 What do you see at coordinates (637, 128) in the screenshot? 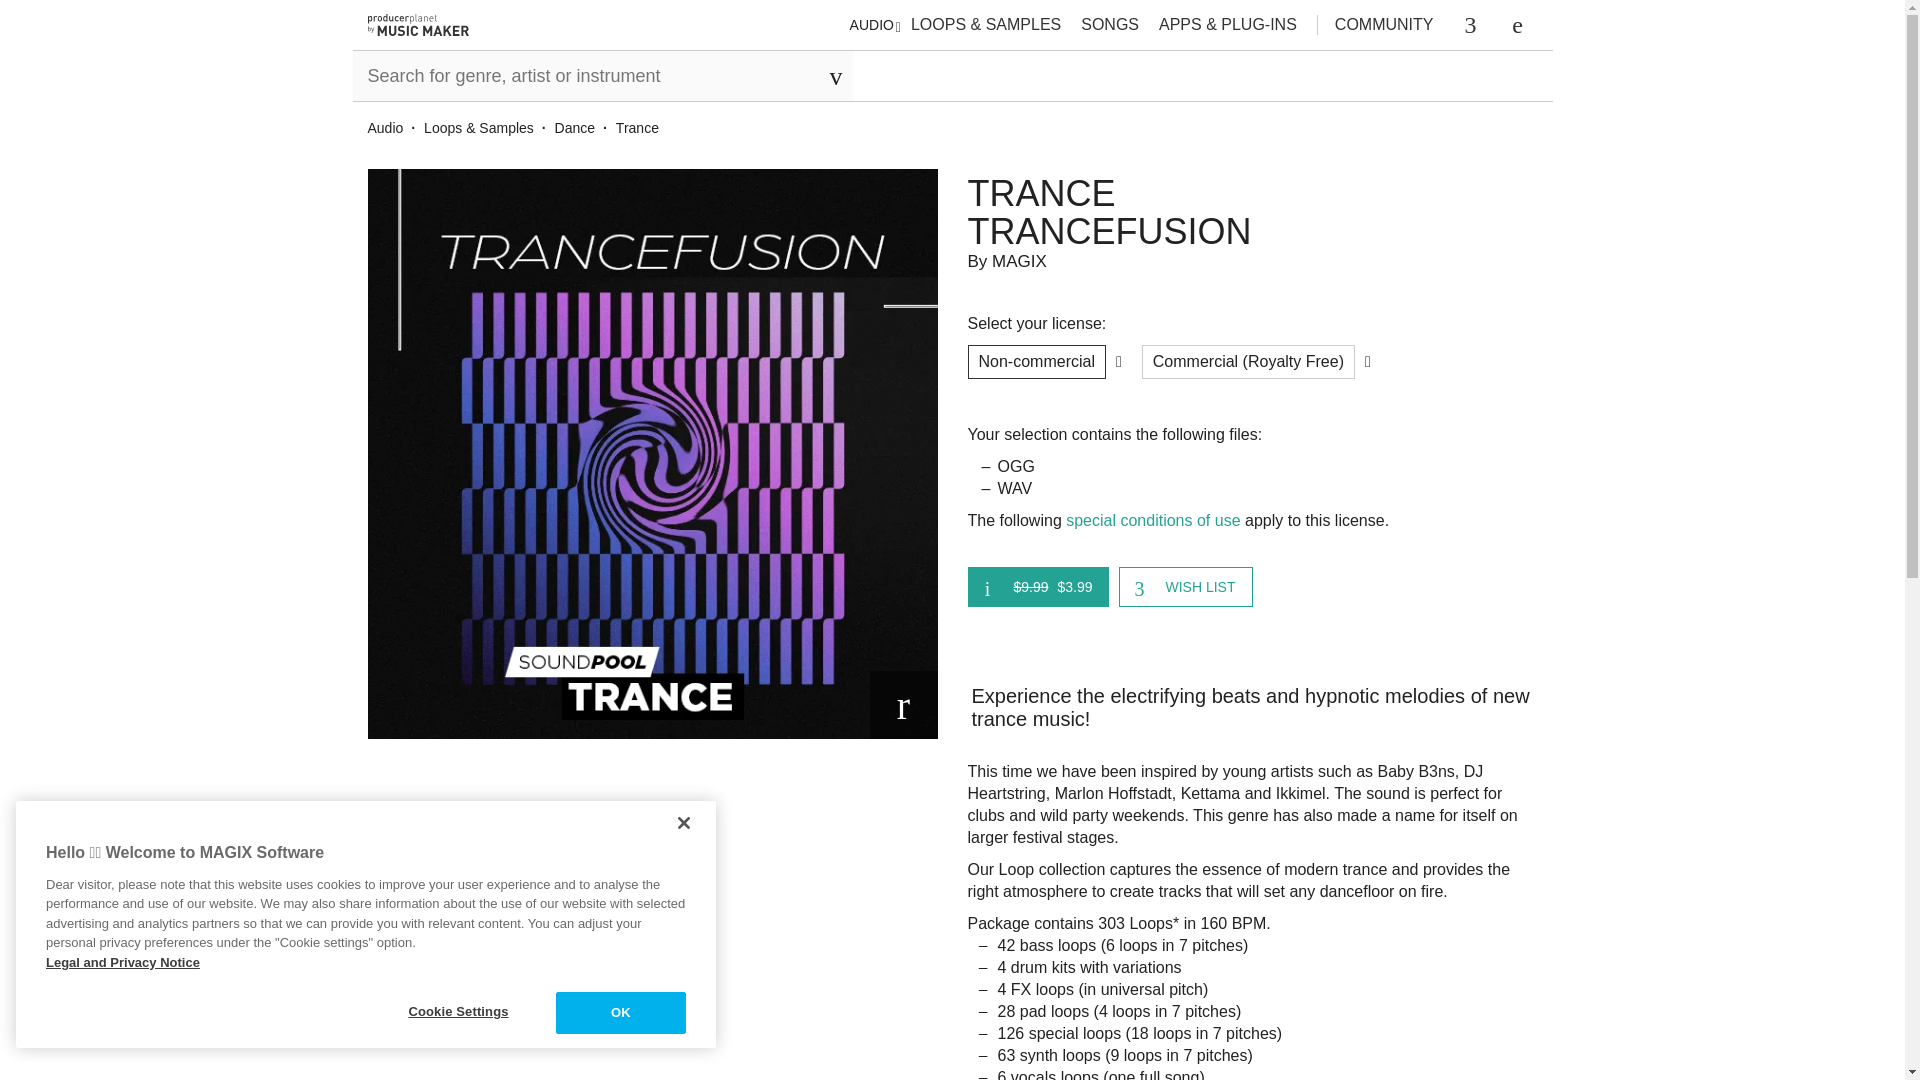
I see `Trance` at bounding box center [637, 128].